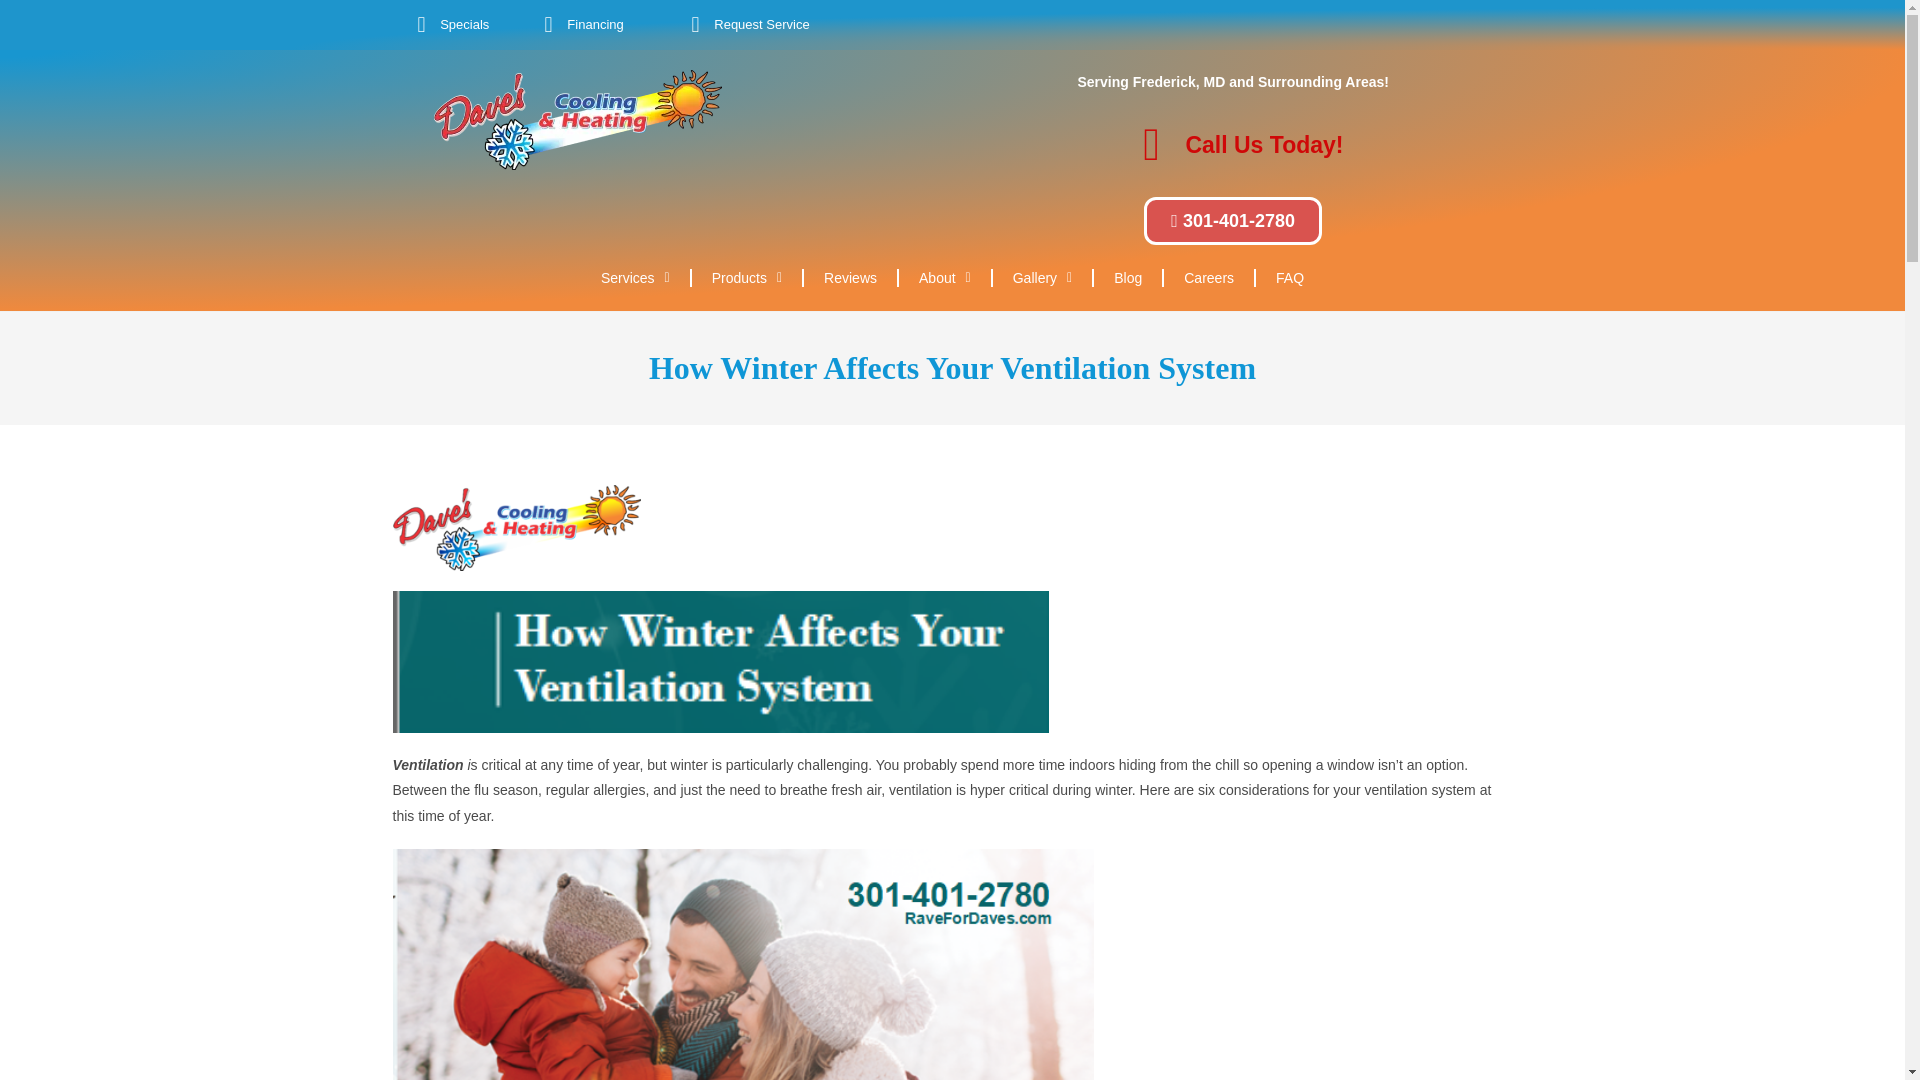 The width and height of the screenshot is (1920, 1080). Describe the element at coordinates (635, 278) in the screenshot. I see `Services` at that location.